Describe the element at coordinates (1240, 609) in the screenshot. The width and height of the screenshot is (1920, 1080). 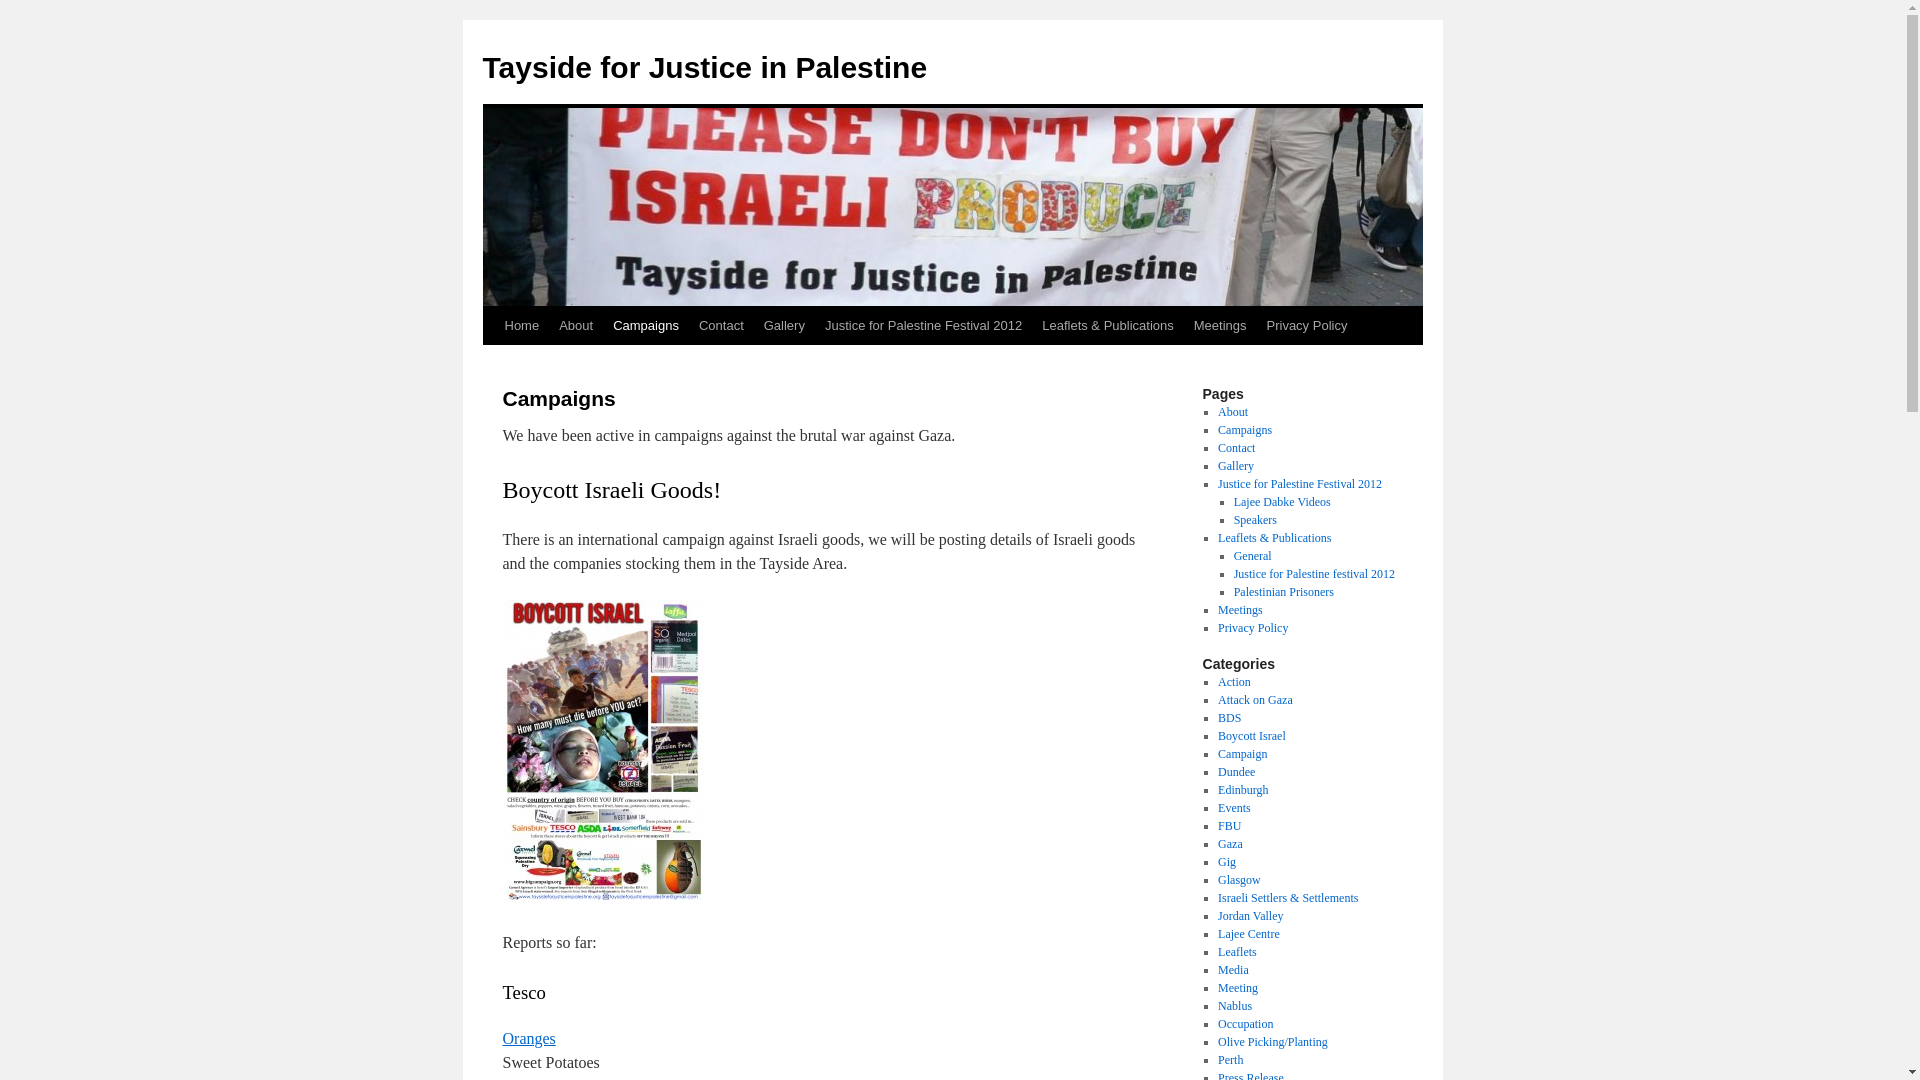
I see `Meetings` at that location.